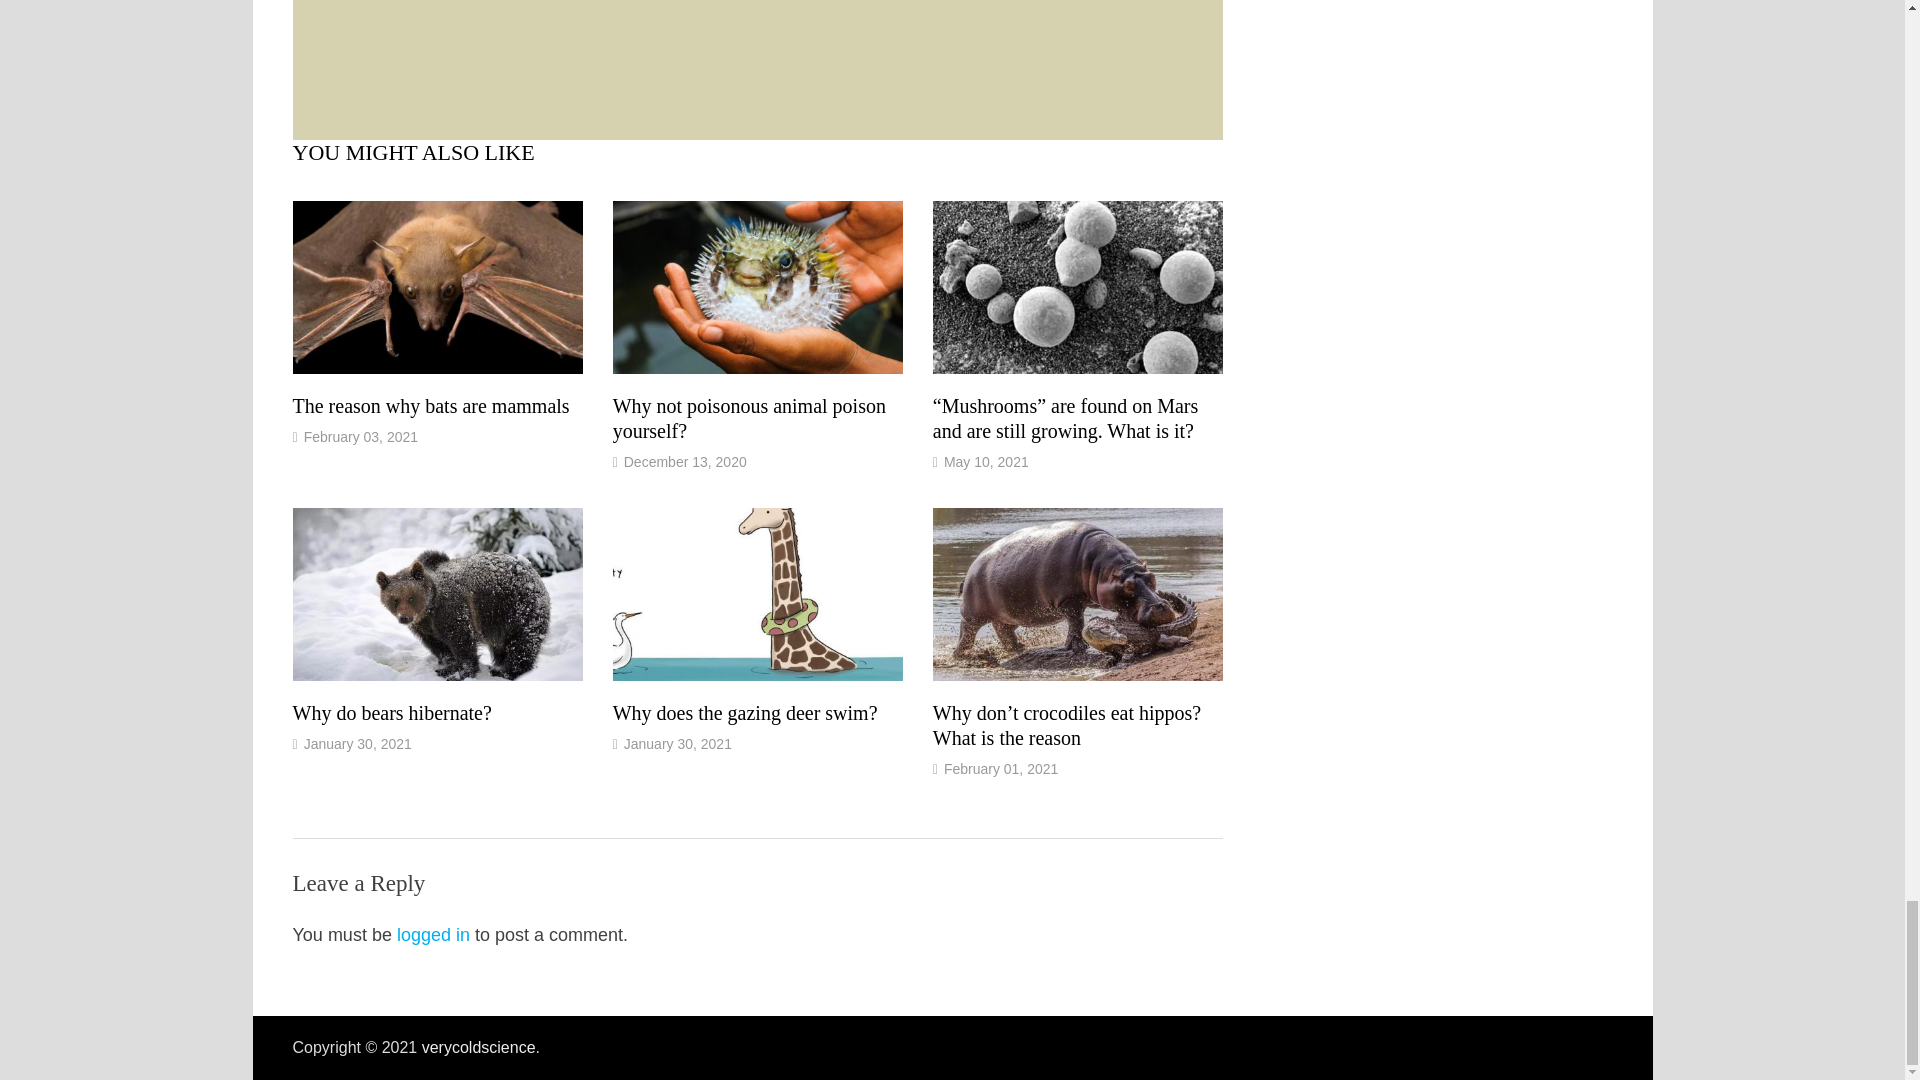 This screenshot has width=1920, height=1080. What do you see at coordinates (678, 743) in the screenshot?
I see `January 30, 2021` at bounding box center [678, 743].